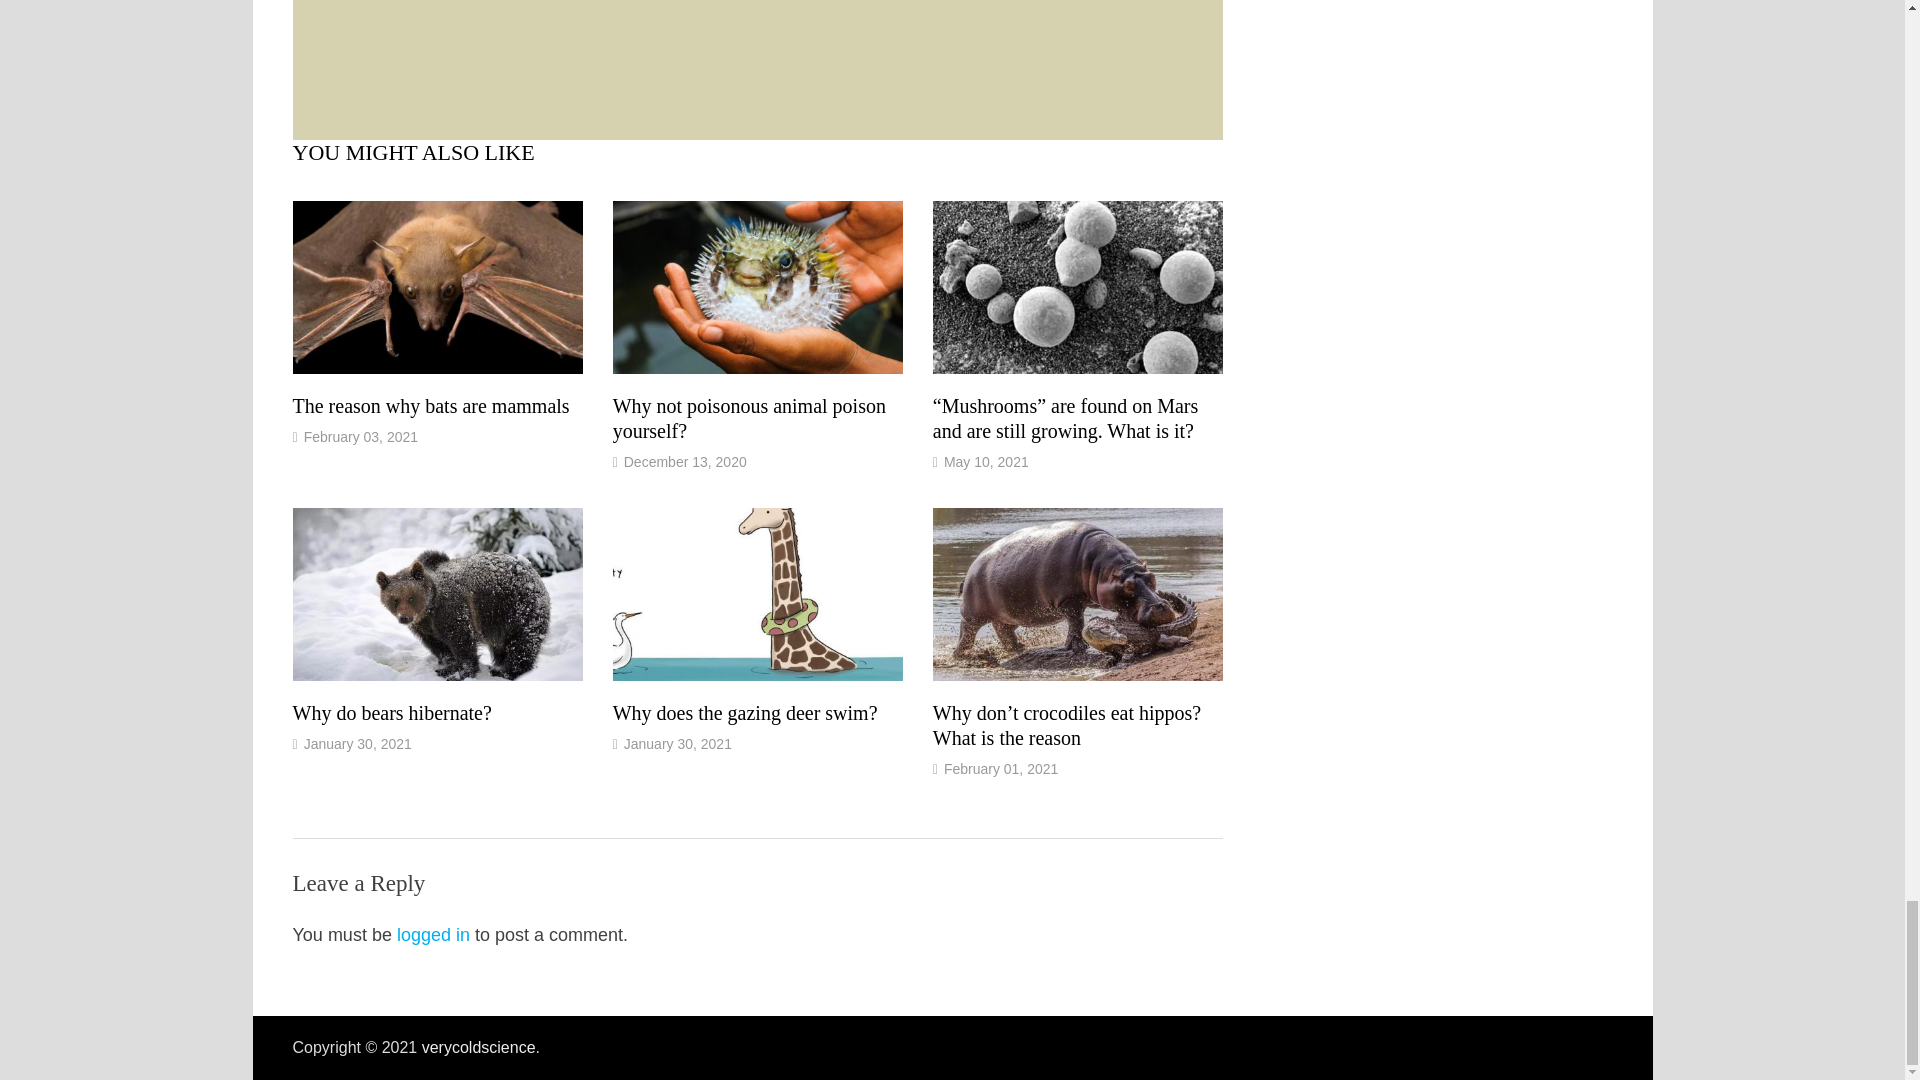 This screenshot has width=1920, height=1080. What do you see at coordinates (678, 743) in the screenshot?
I see `January 30, 2021` at bounding box center [678, 743].